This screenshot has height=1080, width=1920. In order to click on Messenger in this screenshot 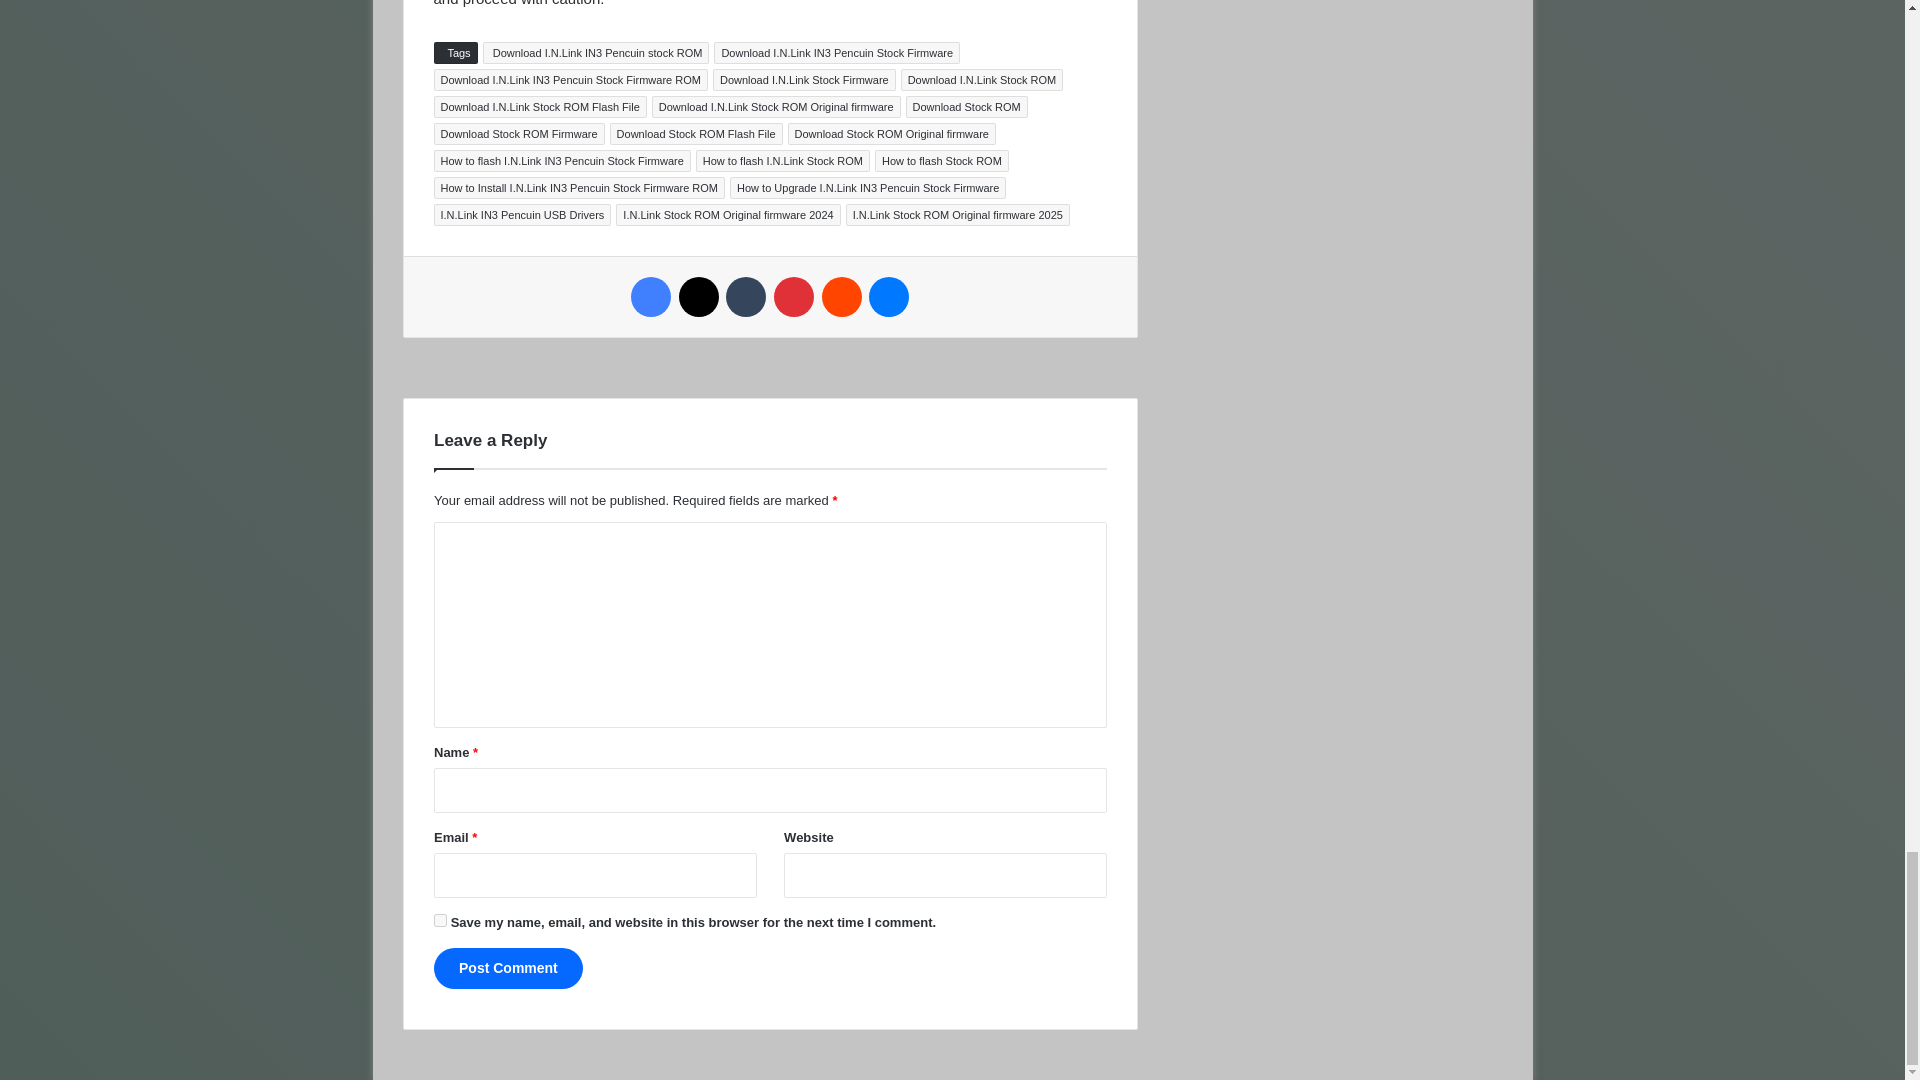, I will do `click(888, 296)`.